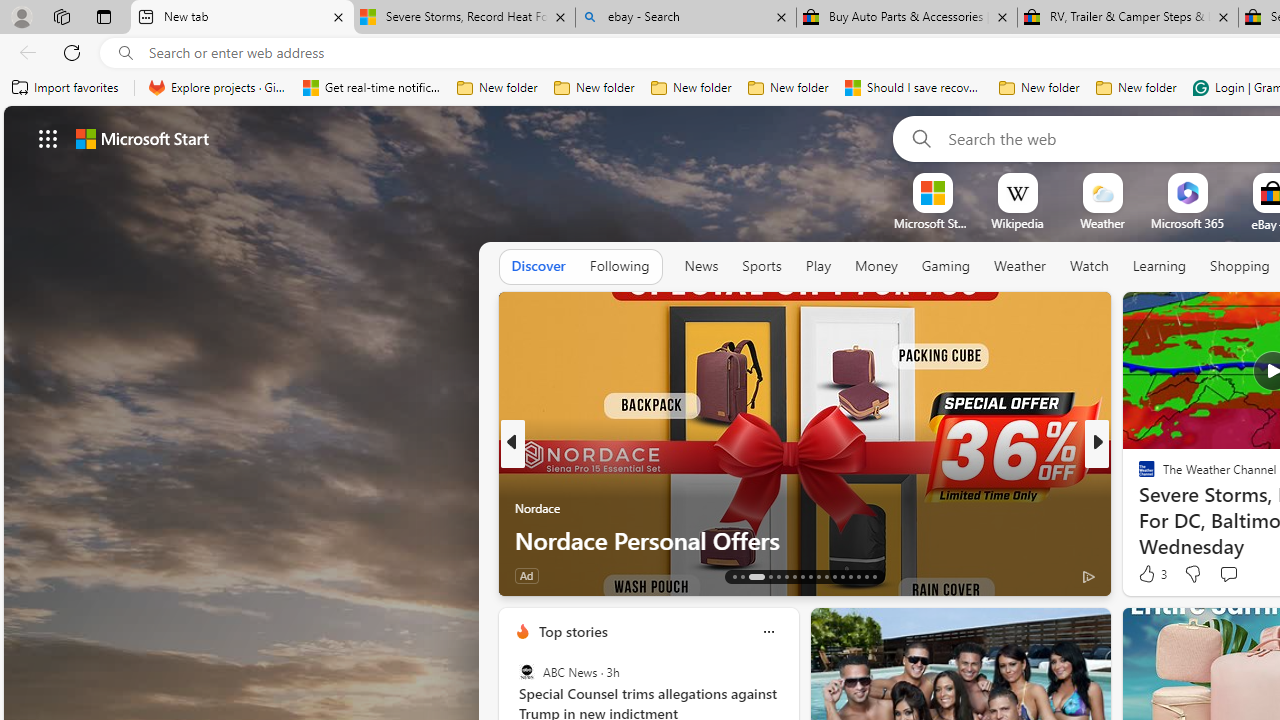 This screenshot has width=1280, height=720. What do you see at coordinates (756, 576) in the screenshot?
I see `AutomationID: tab-15` at bounding box center [756, 576].